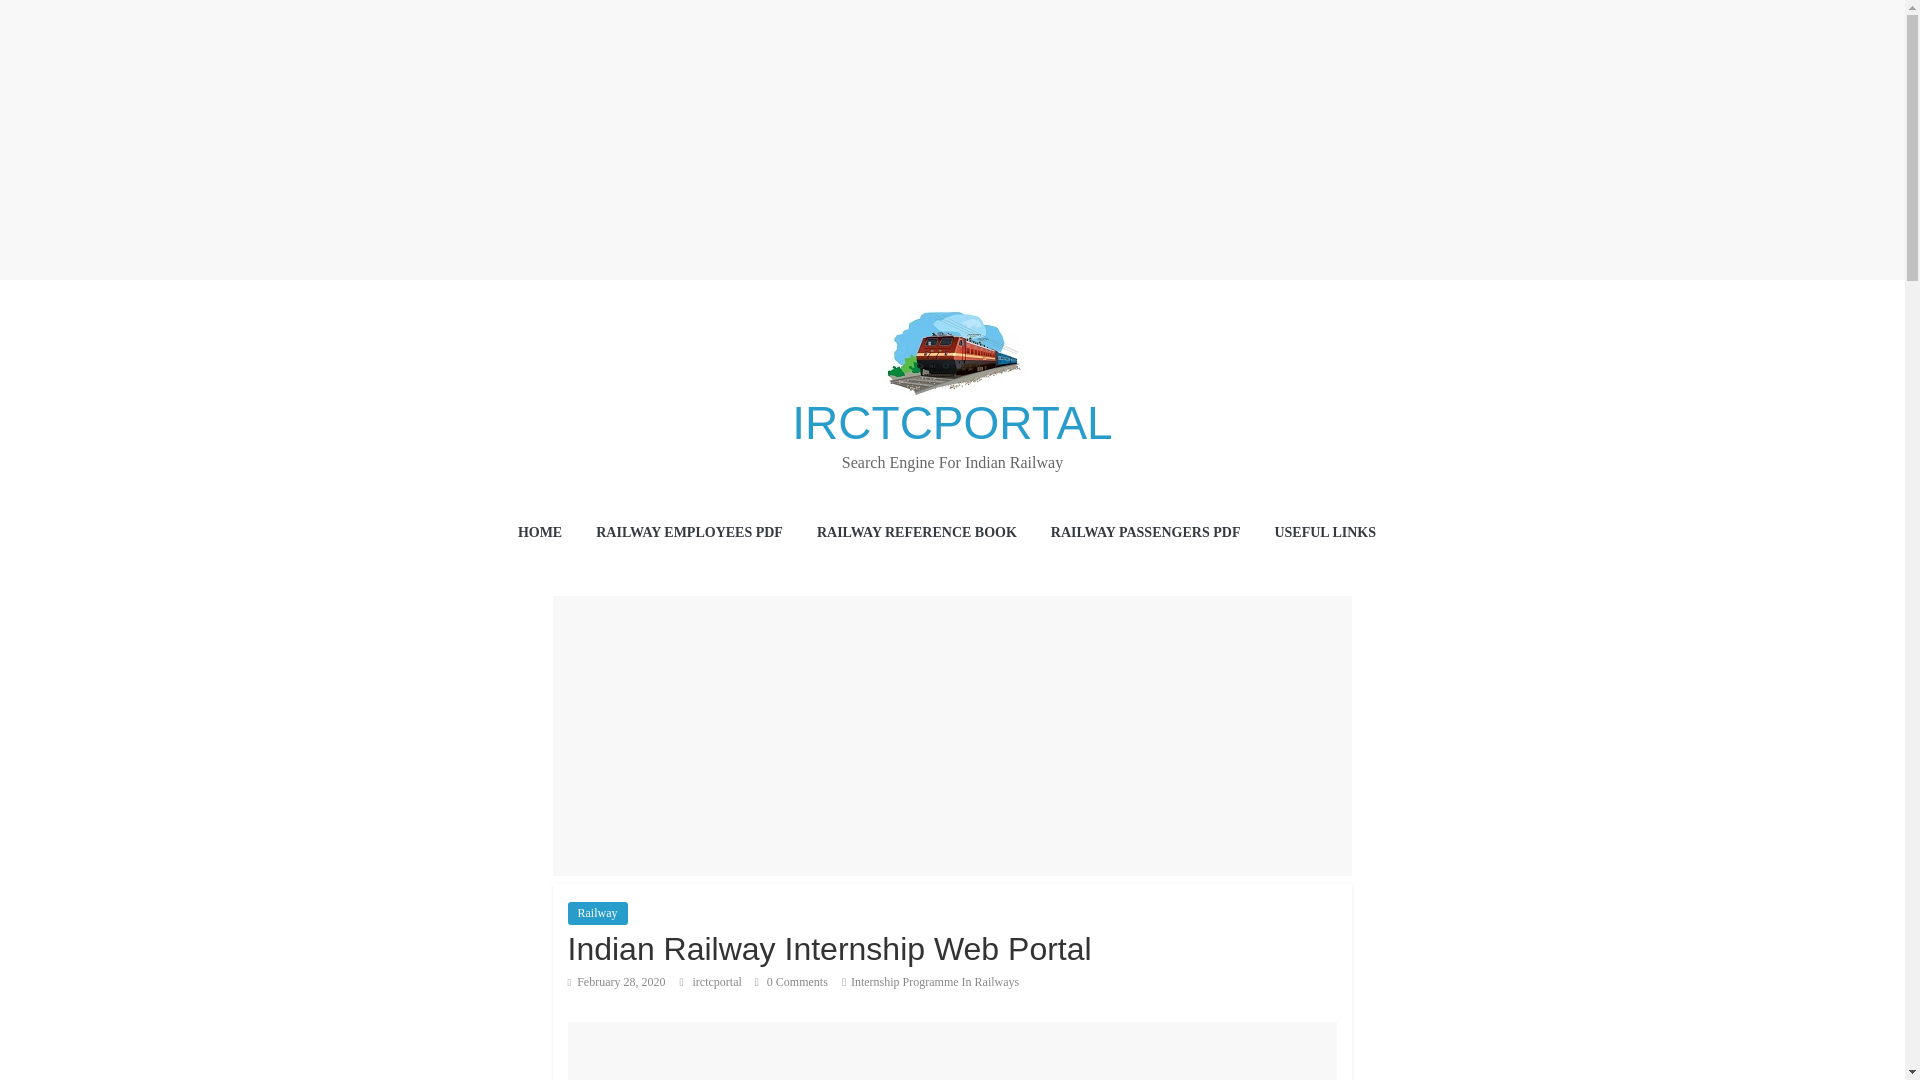 The width and height of the screenshot is (1920, 1080). I want to click on Internship Programme In Railways, so click(934, 982).